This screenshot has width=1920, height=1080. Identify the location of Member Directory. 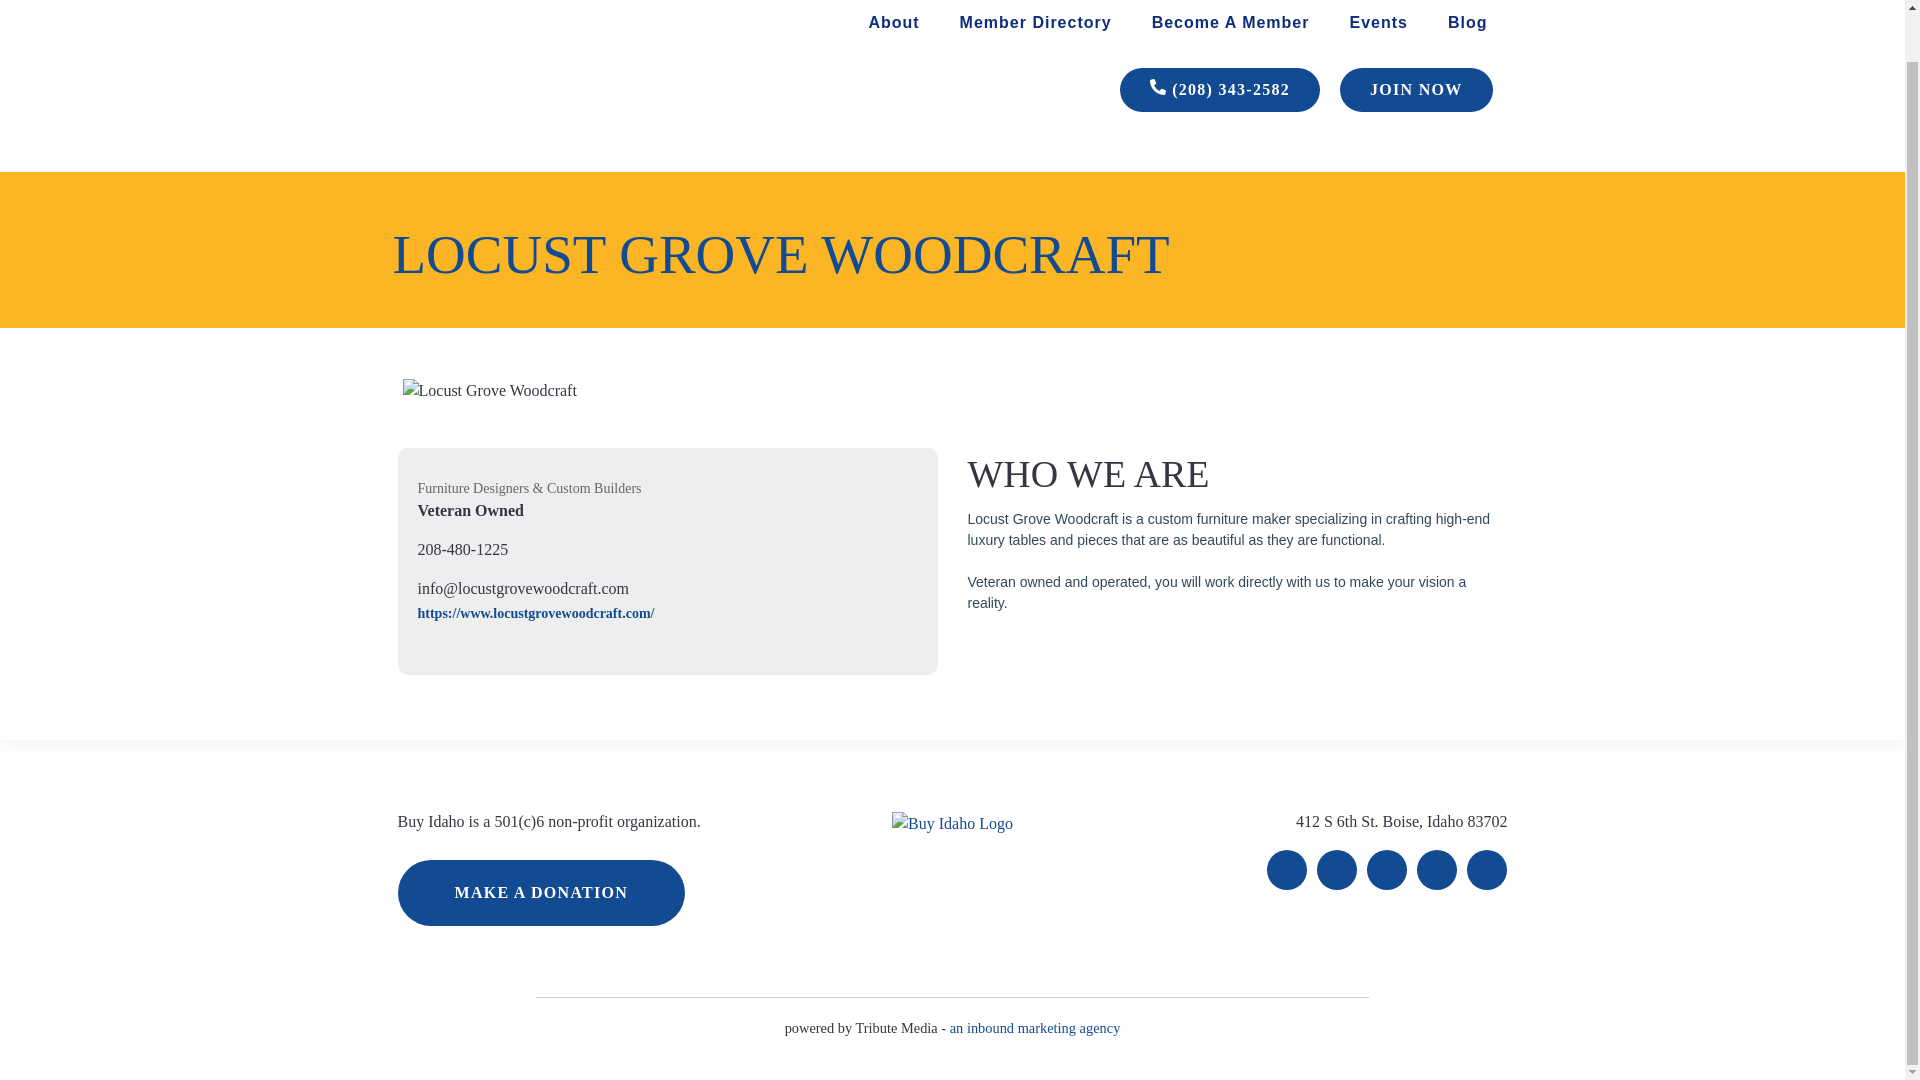
(1036, 23).